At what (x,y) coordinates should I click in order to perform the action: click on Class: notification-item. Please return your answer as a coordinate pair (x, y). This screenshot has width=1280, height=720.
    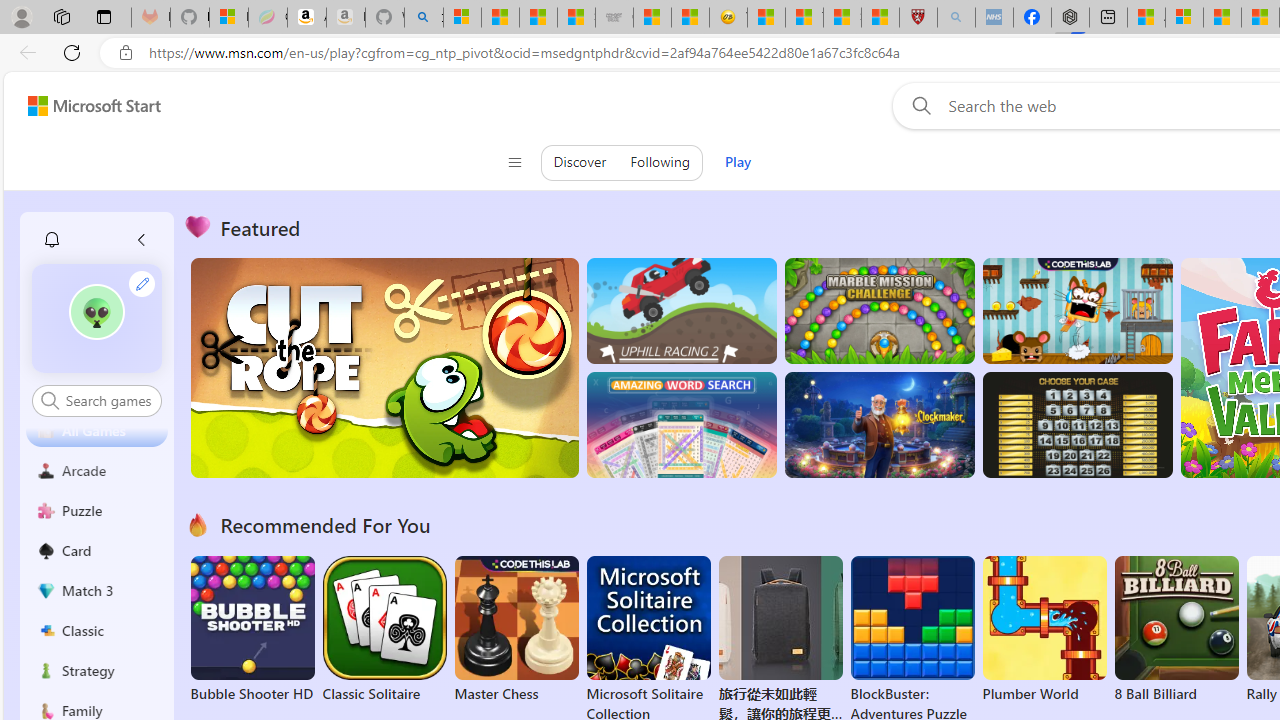
    Looking at the image, I should click on (52, 240).